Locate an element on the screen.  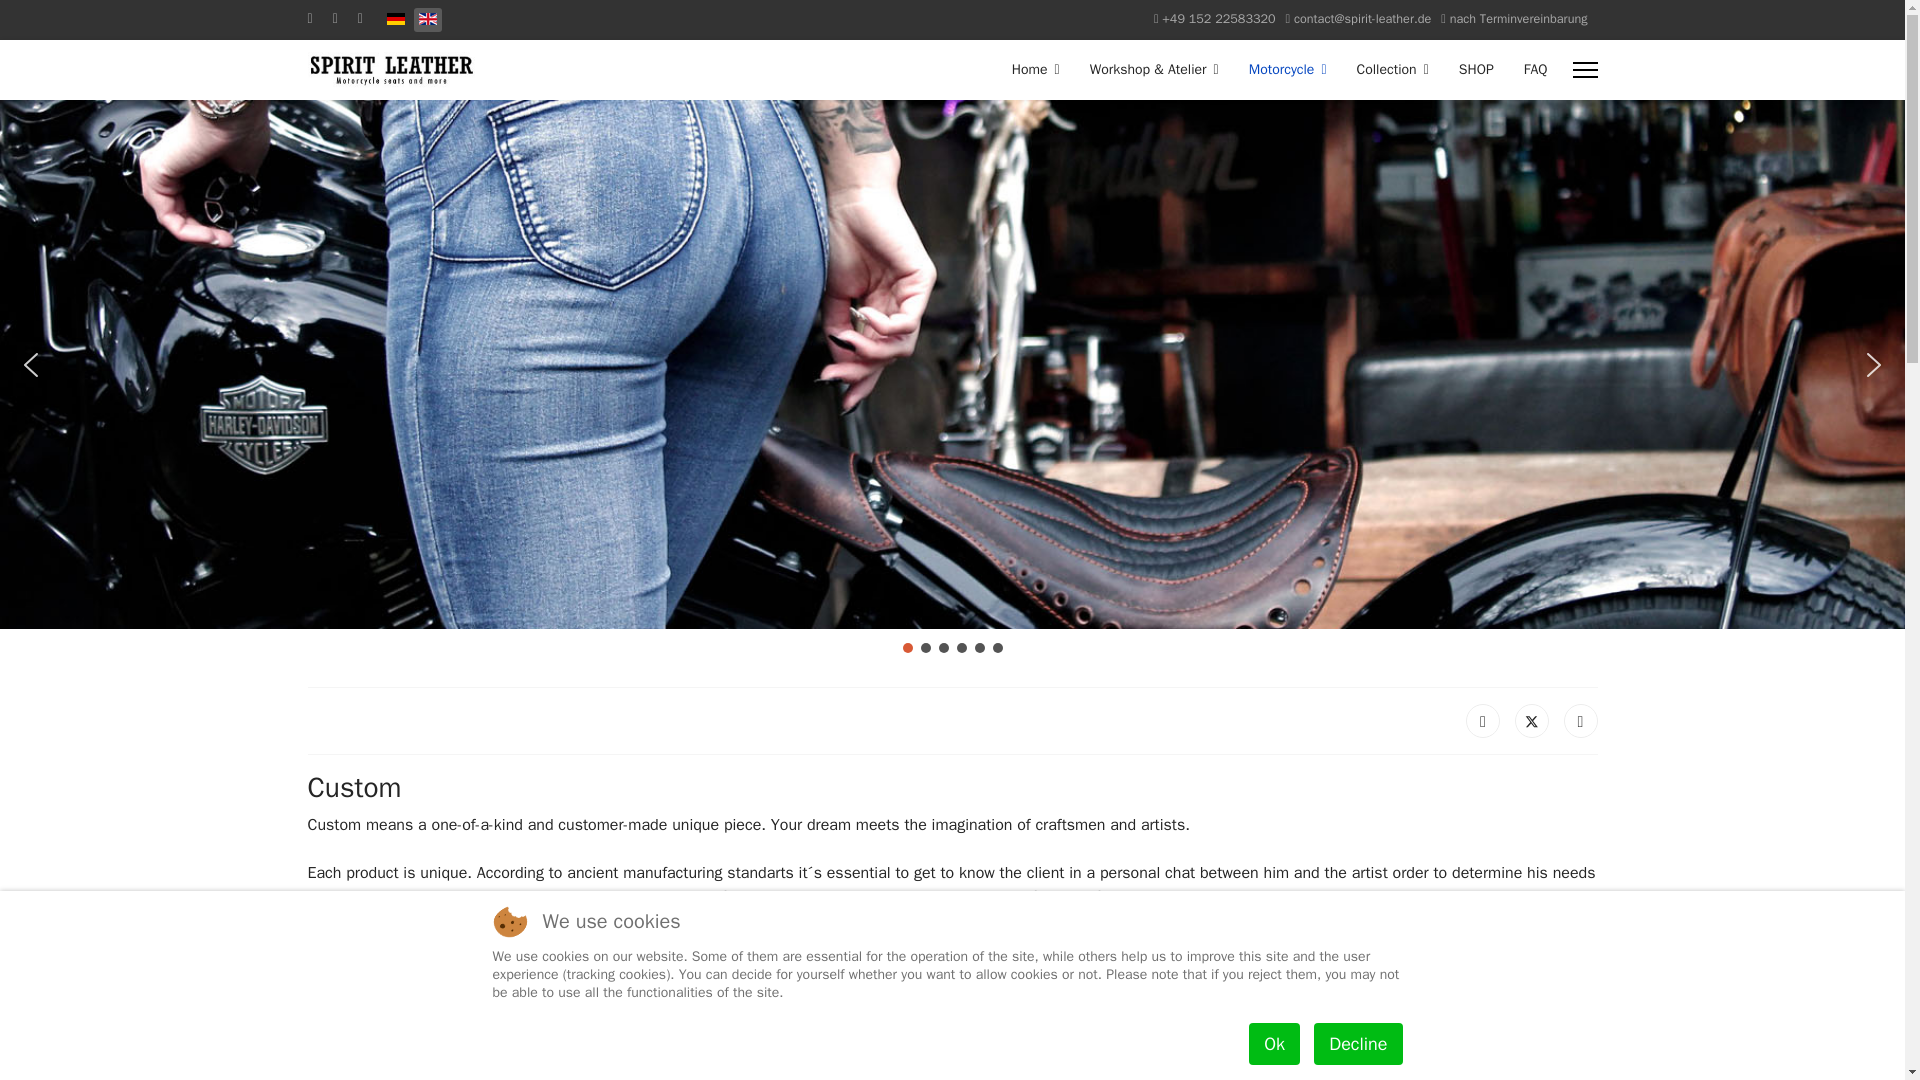
Motorcycle is located at coordinates (1288, 70).